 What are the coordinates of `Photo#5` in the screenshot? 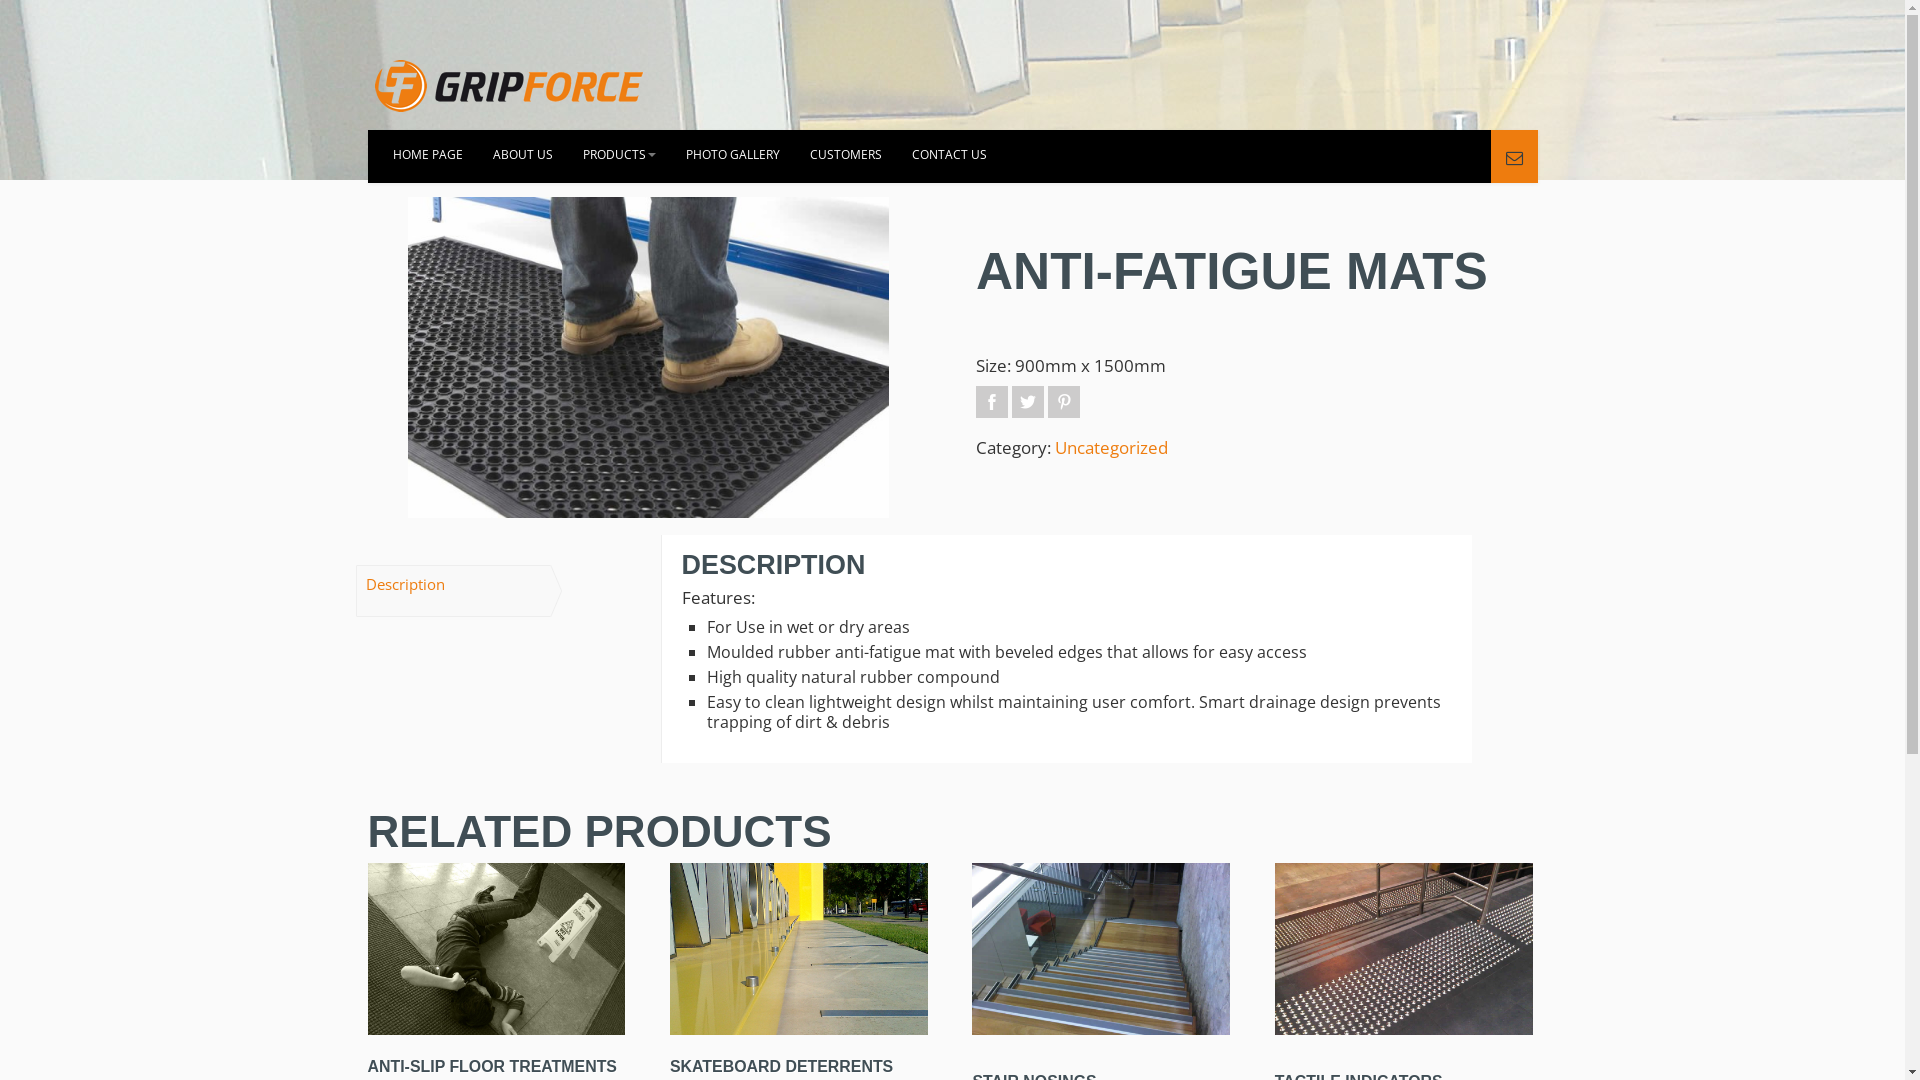 It's located at (649, 358).